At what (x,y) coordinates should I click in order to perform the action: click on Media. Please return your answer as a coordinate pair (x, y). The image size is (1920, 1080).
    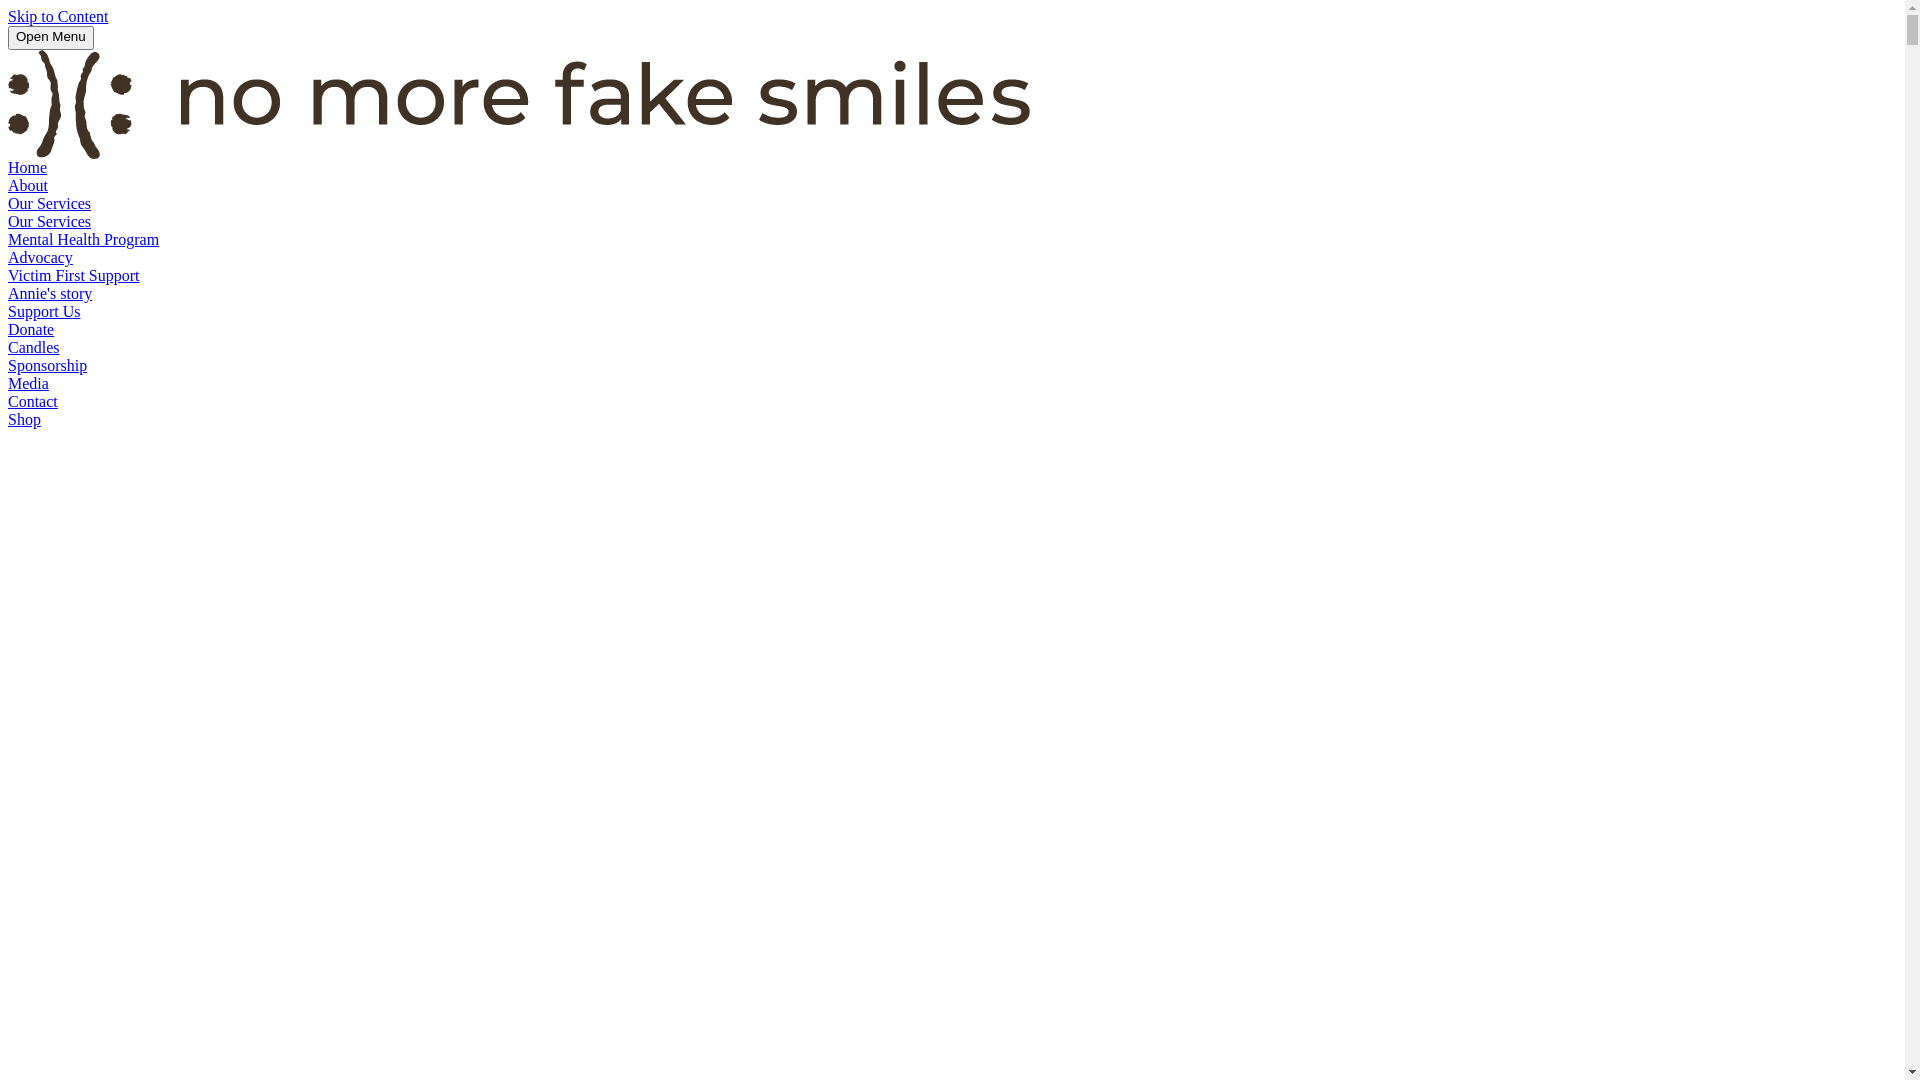
    Looking at the image, I should click on (28, 384).